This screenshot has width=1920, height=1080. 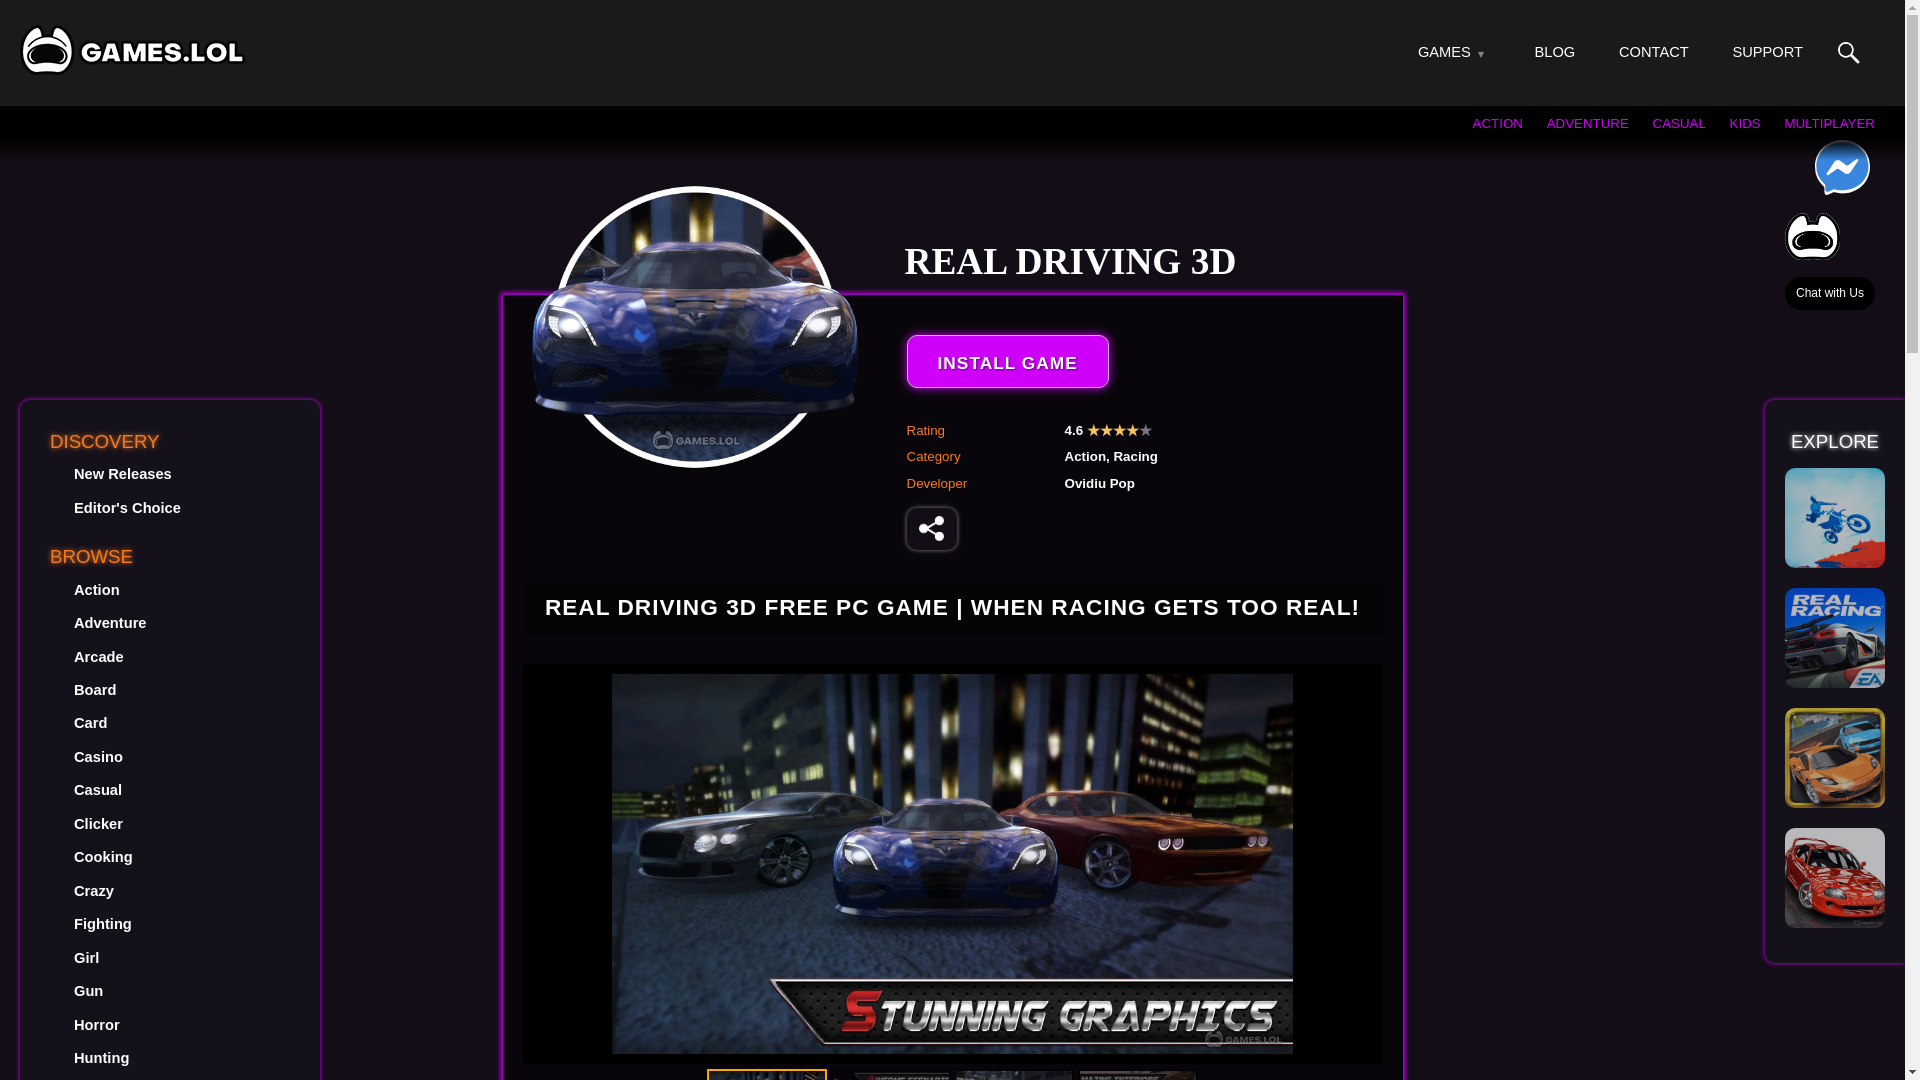 I want to click on Play Street Racing on PC, so click(x=1835, y=878).